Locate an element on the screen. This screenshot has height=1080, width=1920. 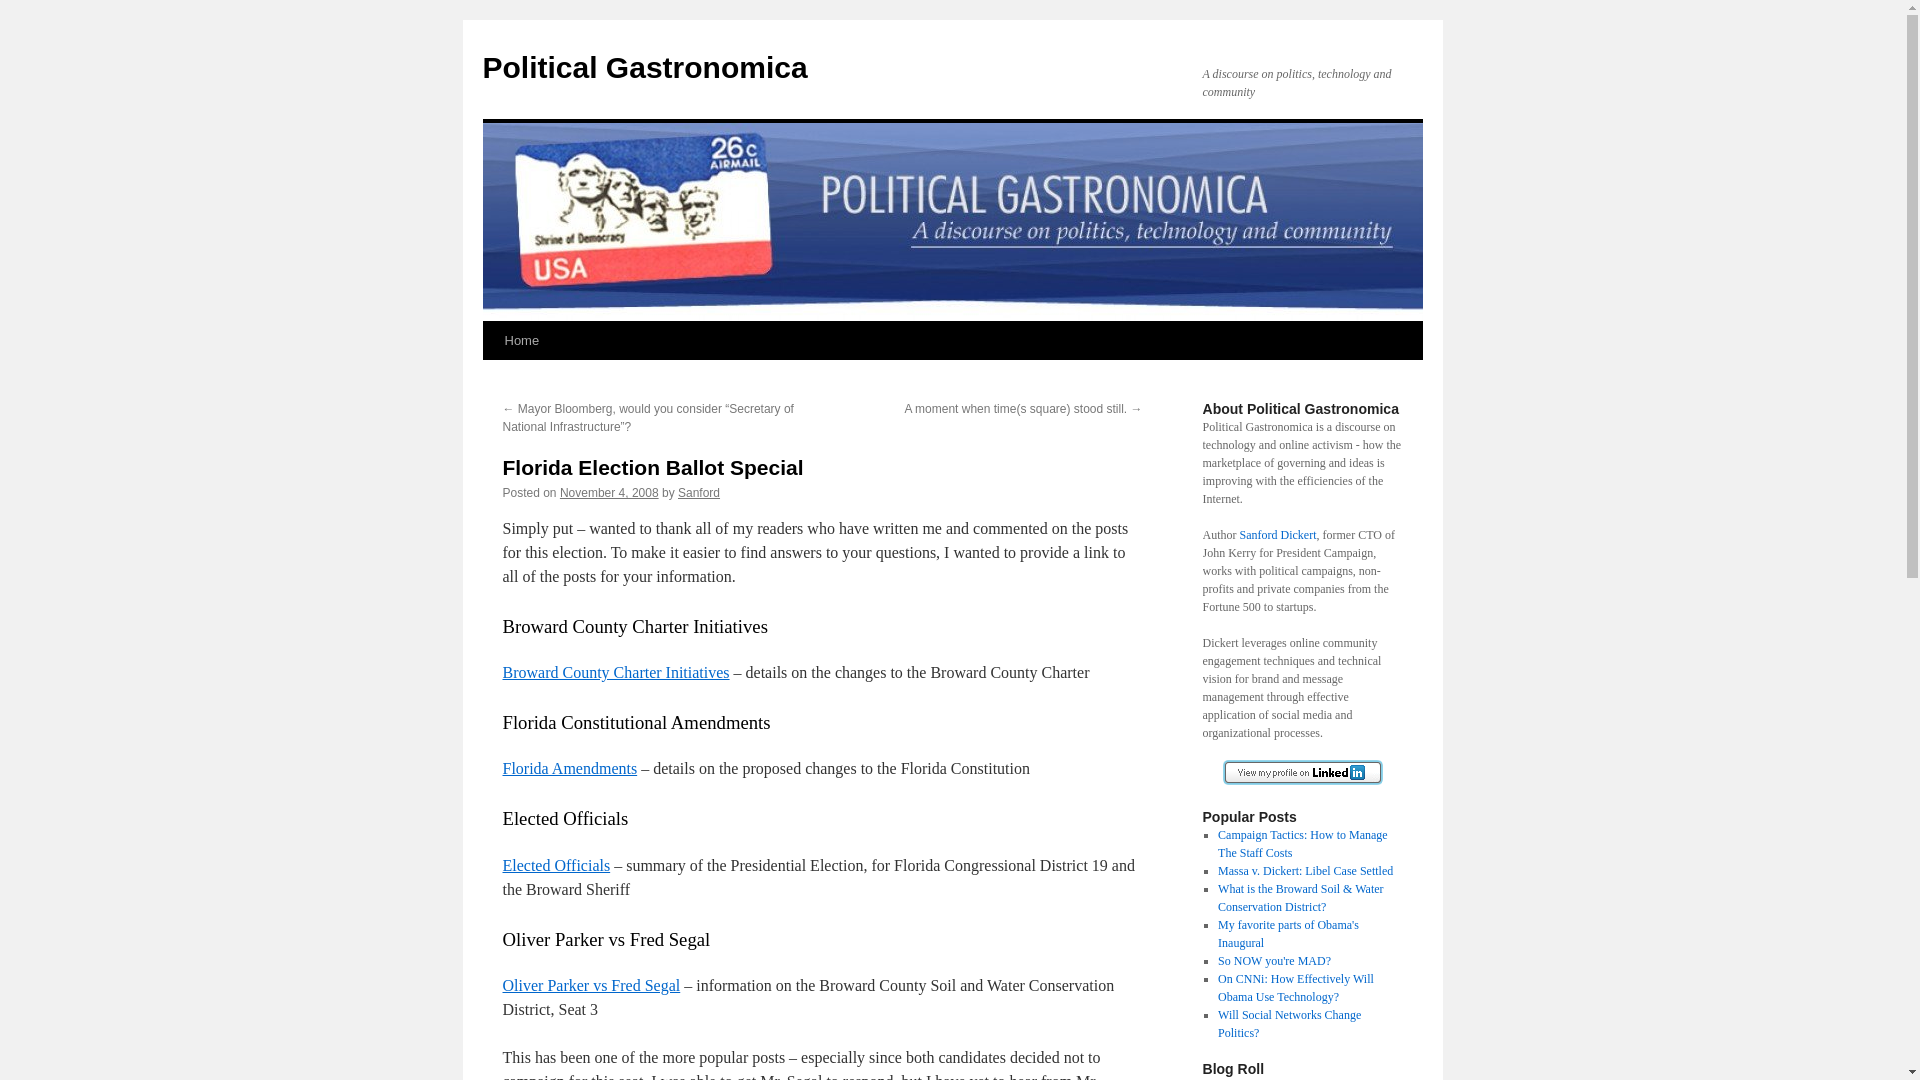
Home is located at coordinates (521, 340).